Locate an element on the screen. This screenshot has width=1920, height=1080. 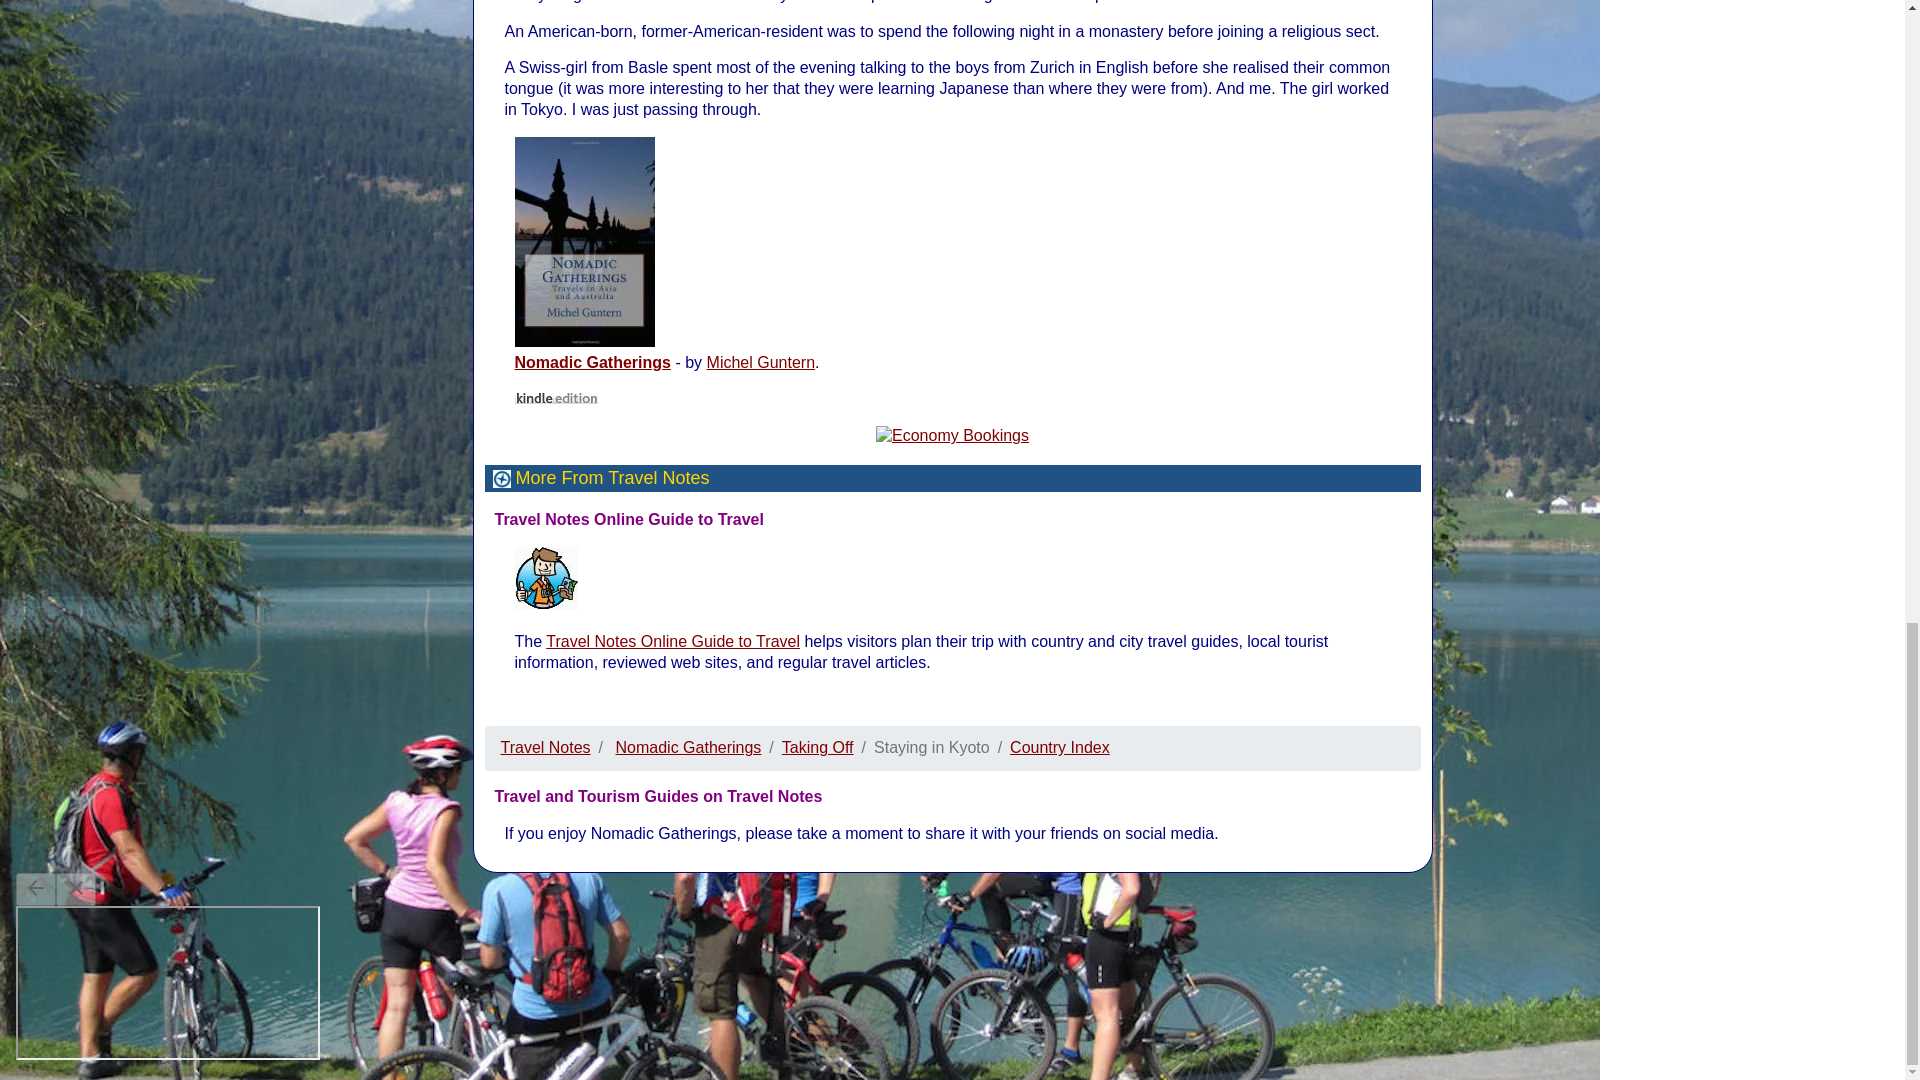
Country Index is located at coordinates (1059, 747).